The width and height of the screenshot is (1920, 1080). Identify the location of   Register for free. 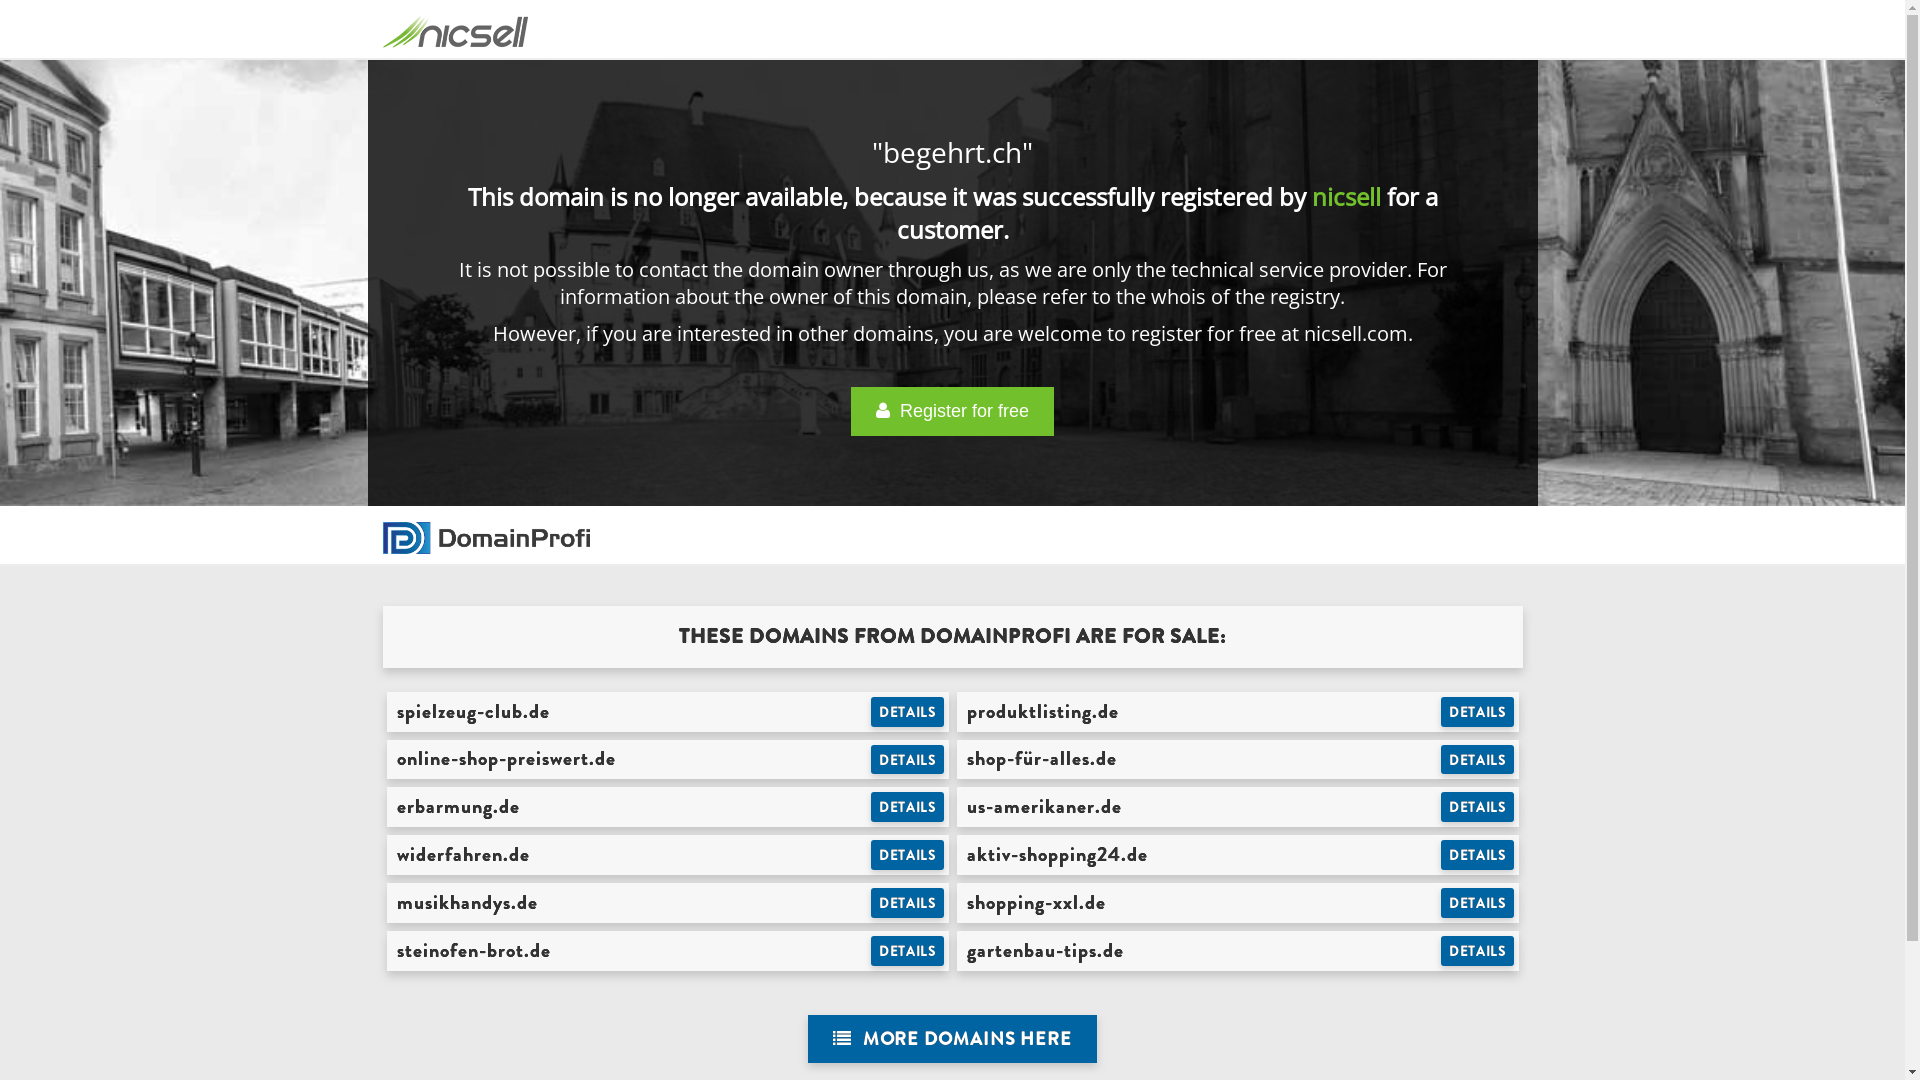
(952, 412).